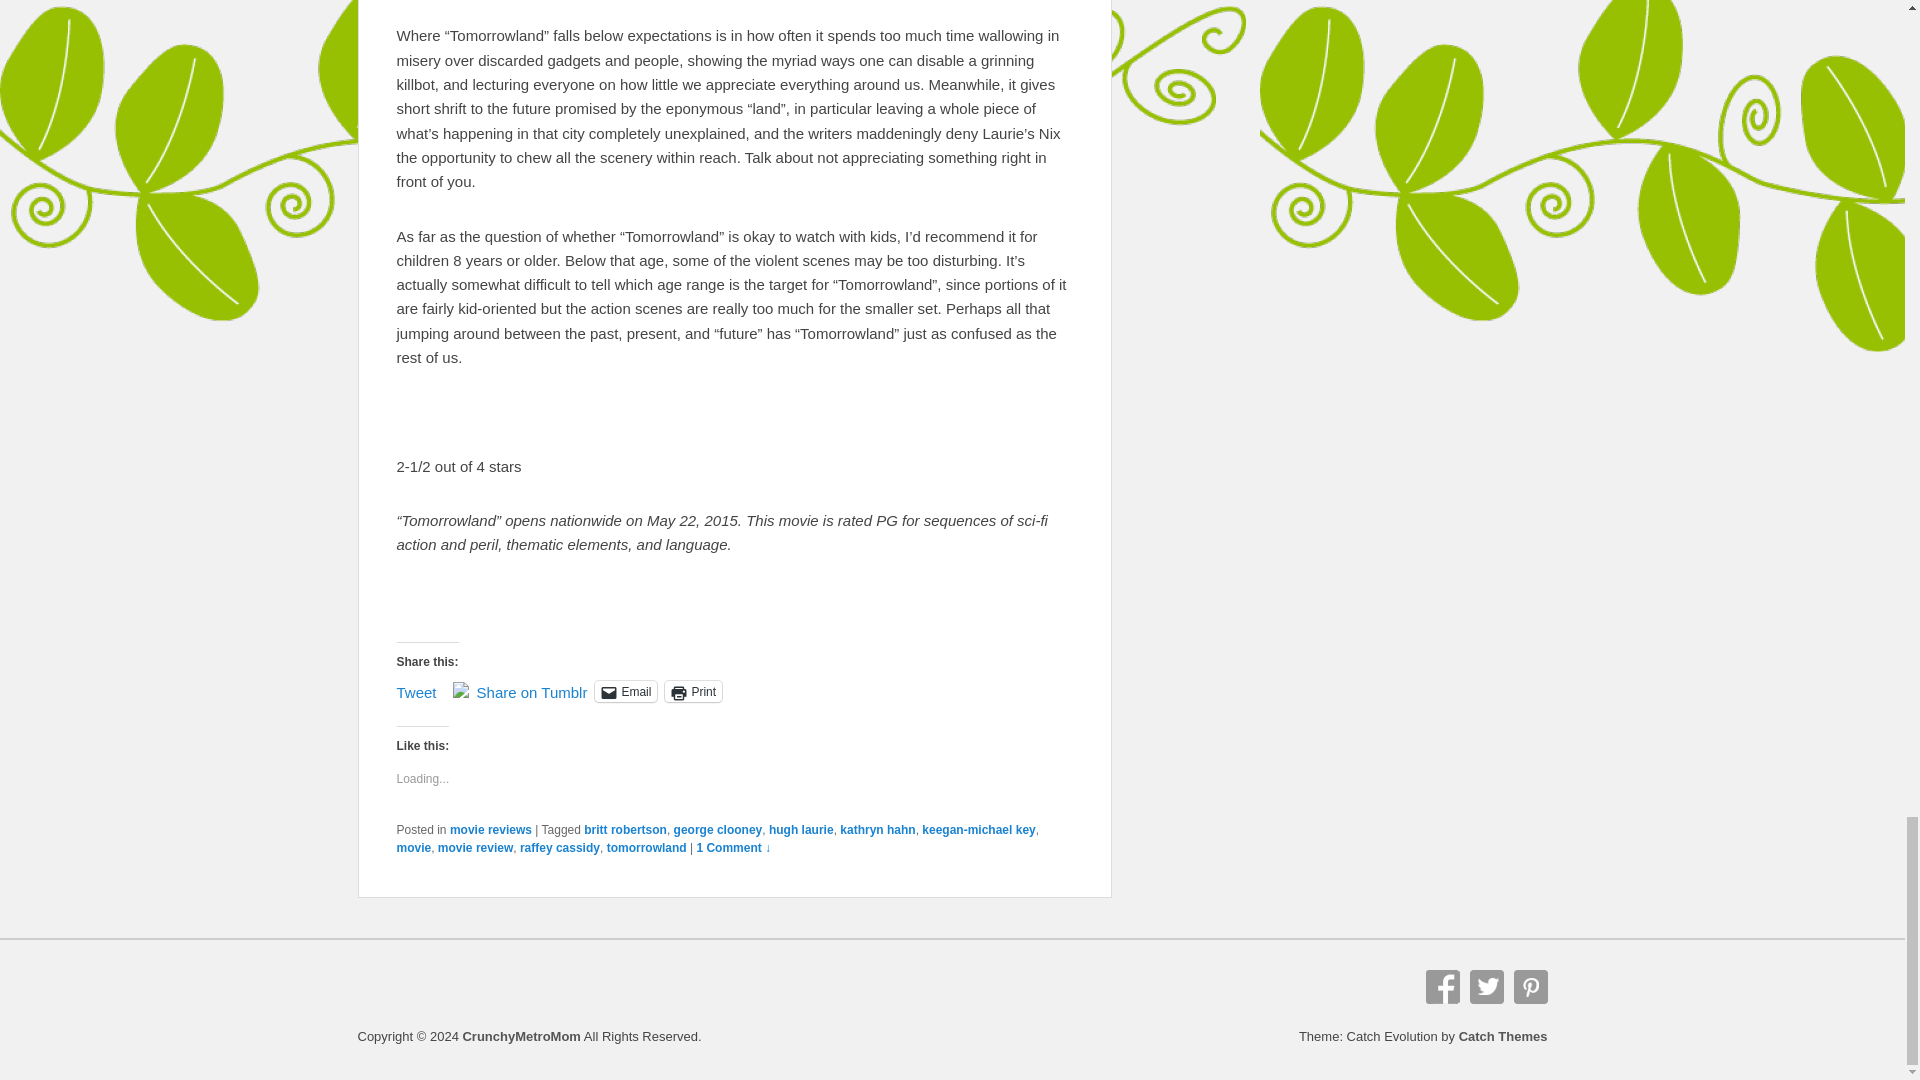 This screenshot has height=1080, width=1920. What do you see at coordinates (412, 848) in the screenshot?
I see `movie` at bounding box center [412, 848].